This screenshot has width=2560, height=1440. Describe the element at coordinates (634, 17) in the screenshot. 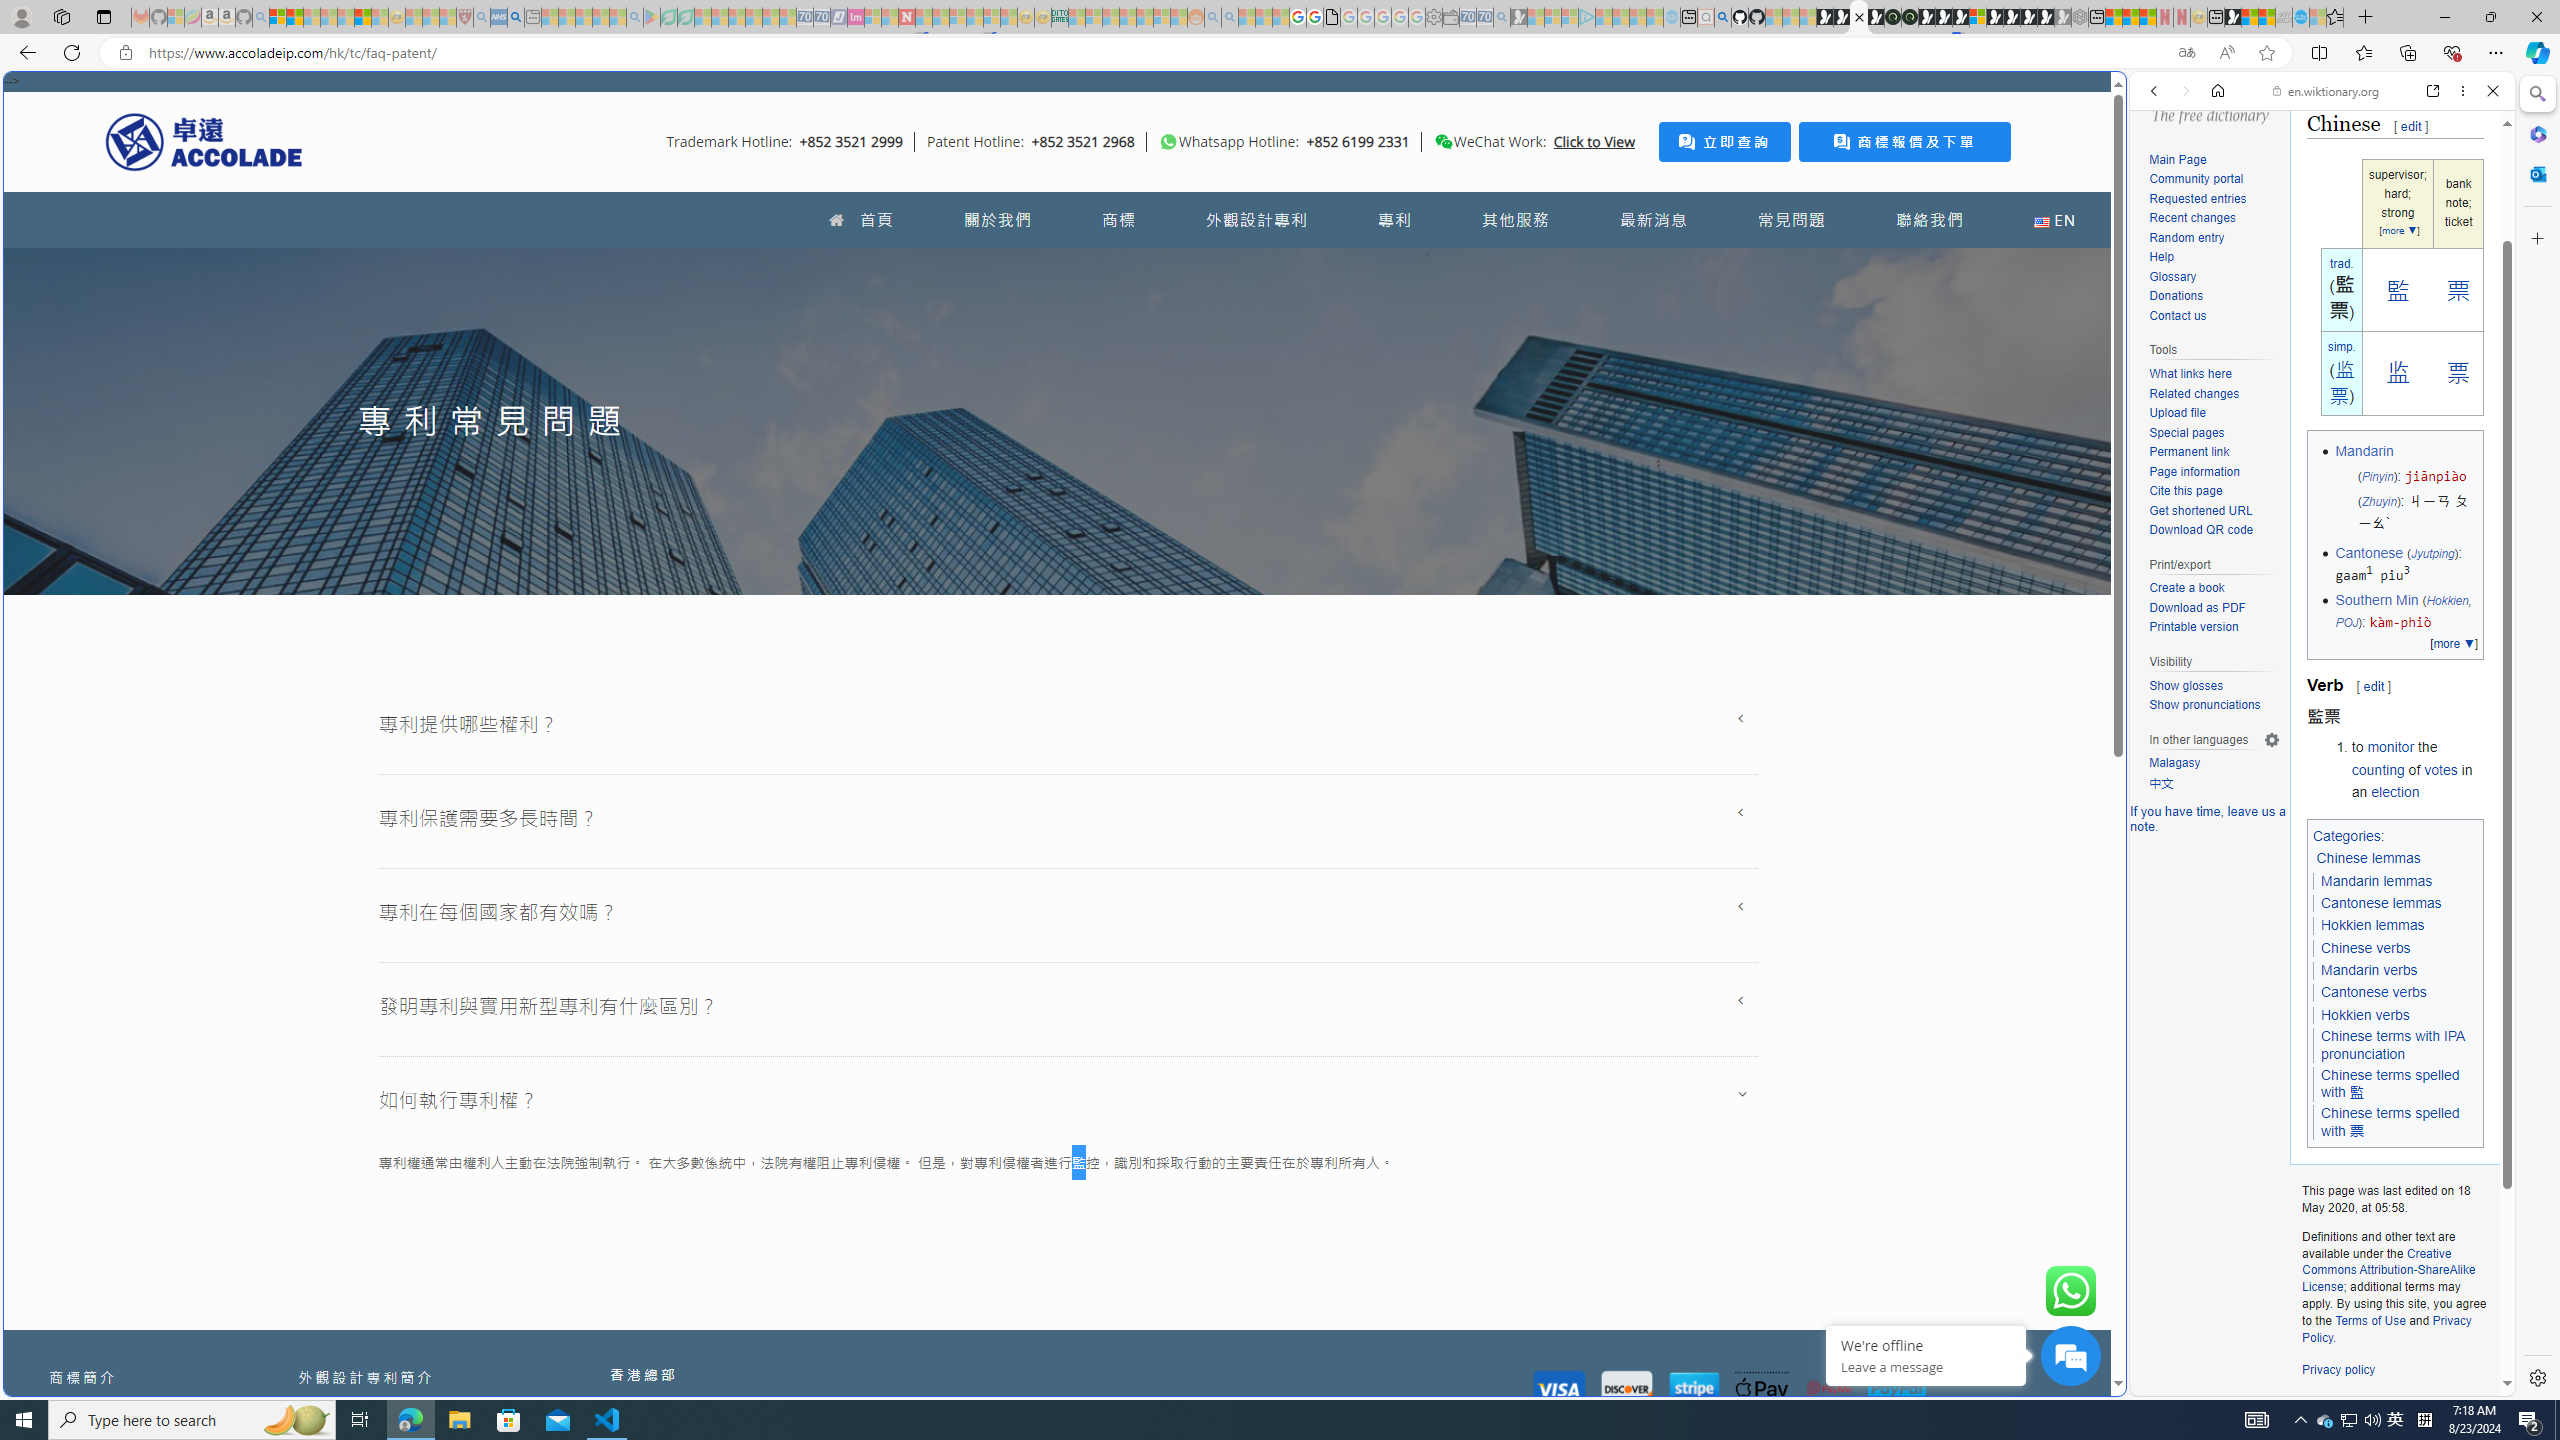

I see `google - Search - Sleeping` at that location.